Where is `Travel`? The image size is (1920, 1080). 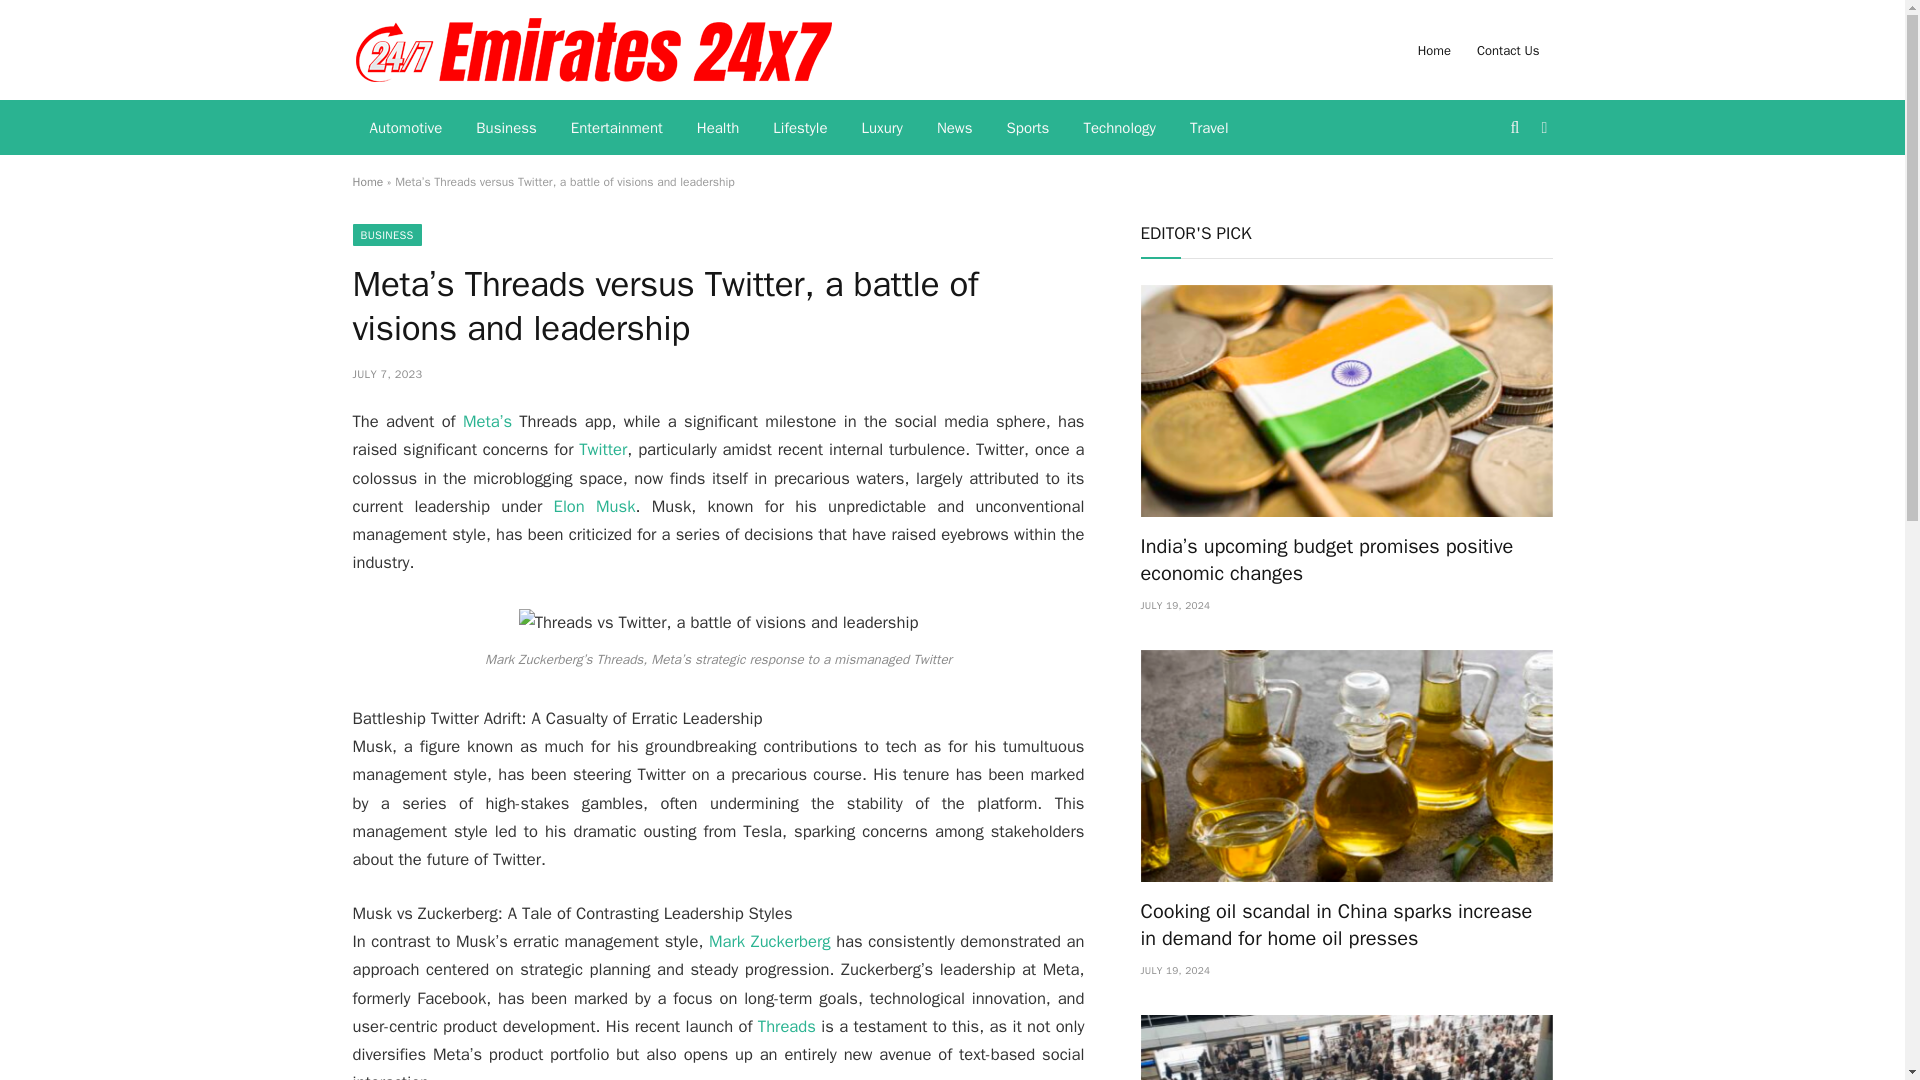 Travel is located at coordinates (1210, 128).